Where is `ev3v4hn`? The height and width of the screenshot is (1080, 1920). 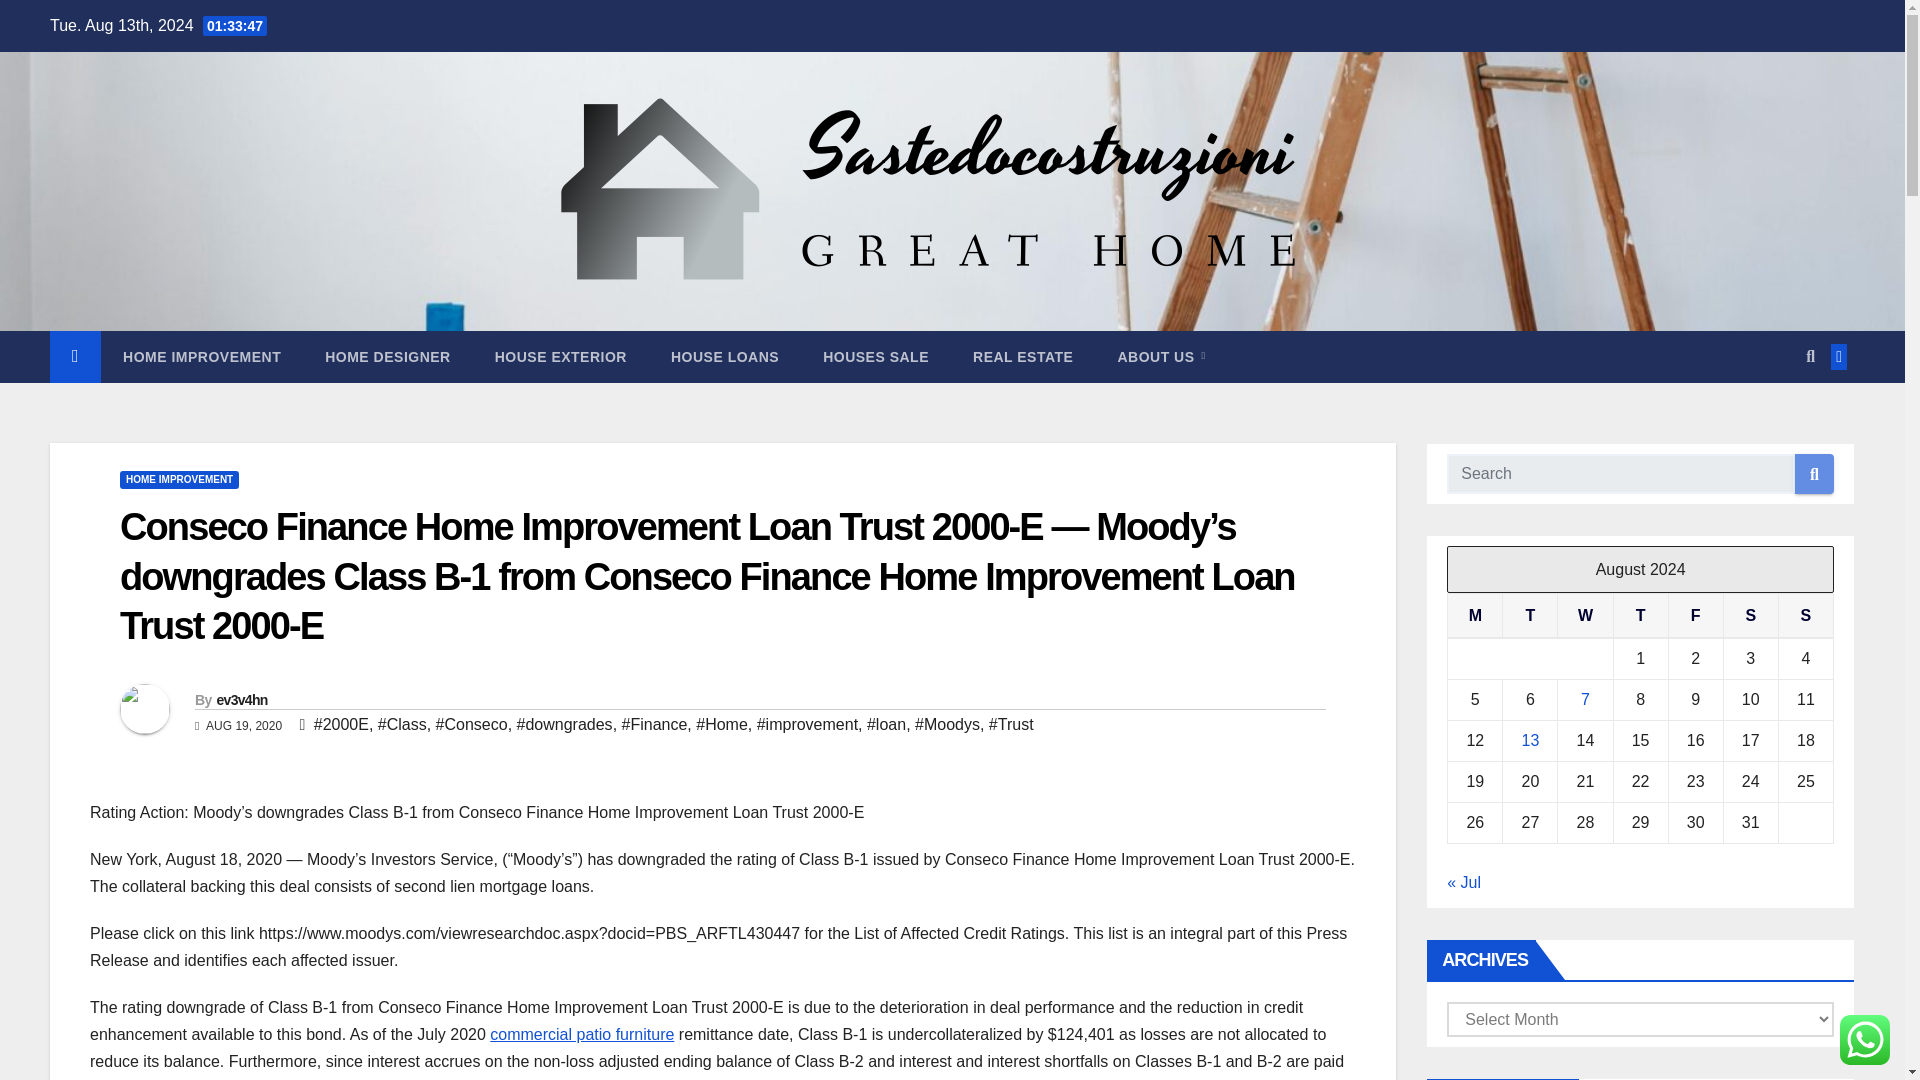
ev3v4hn is located at coordinates (240, 700).